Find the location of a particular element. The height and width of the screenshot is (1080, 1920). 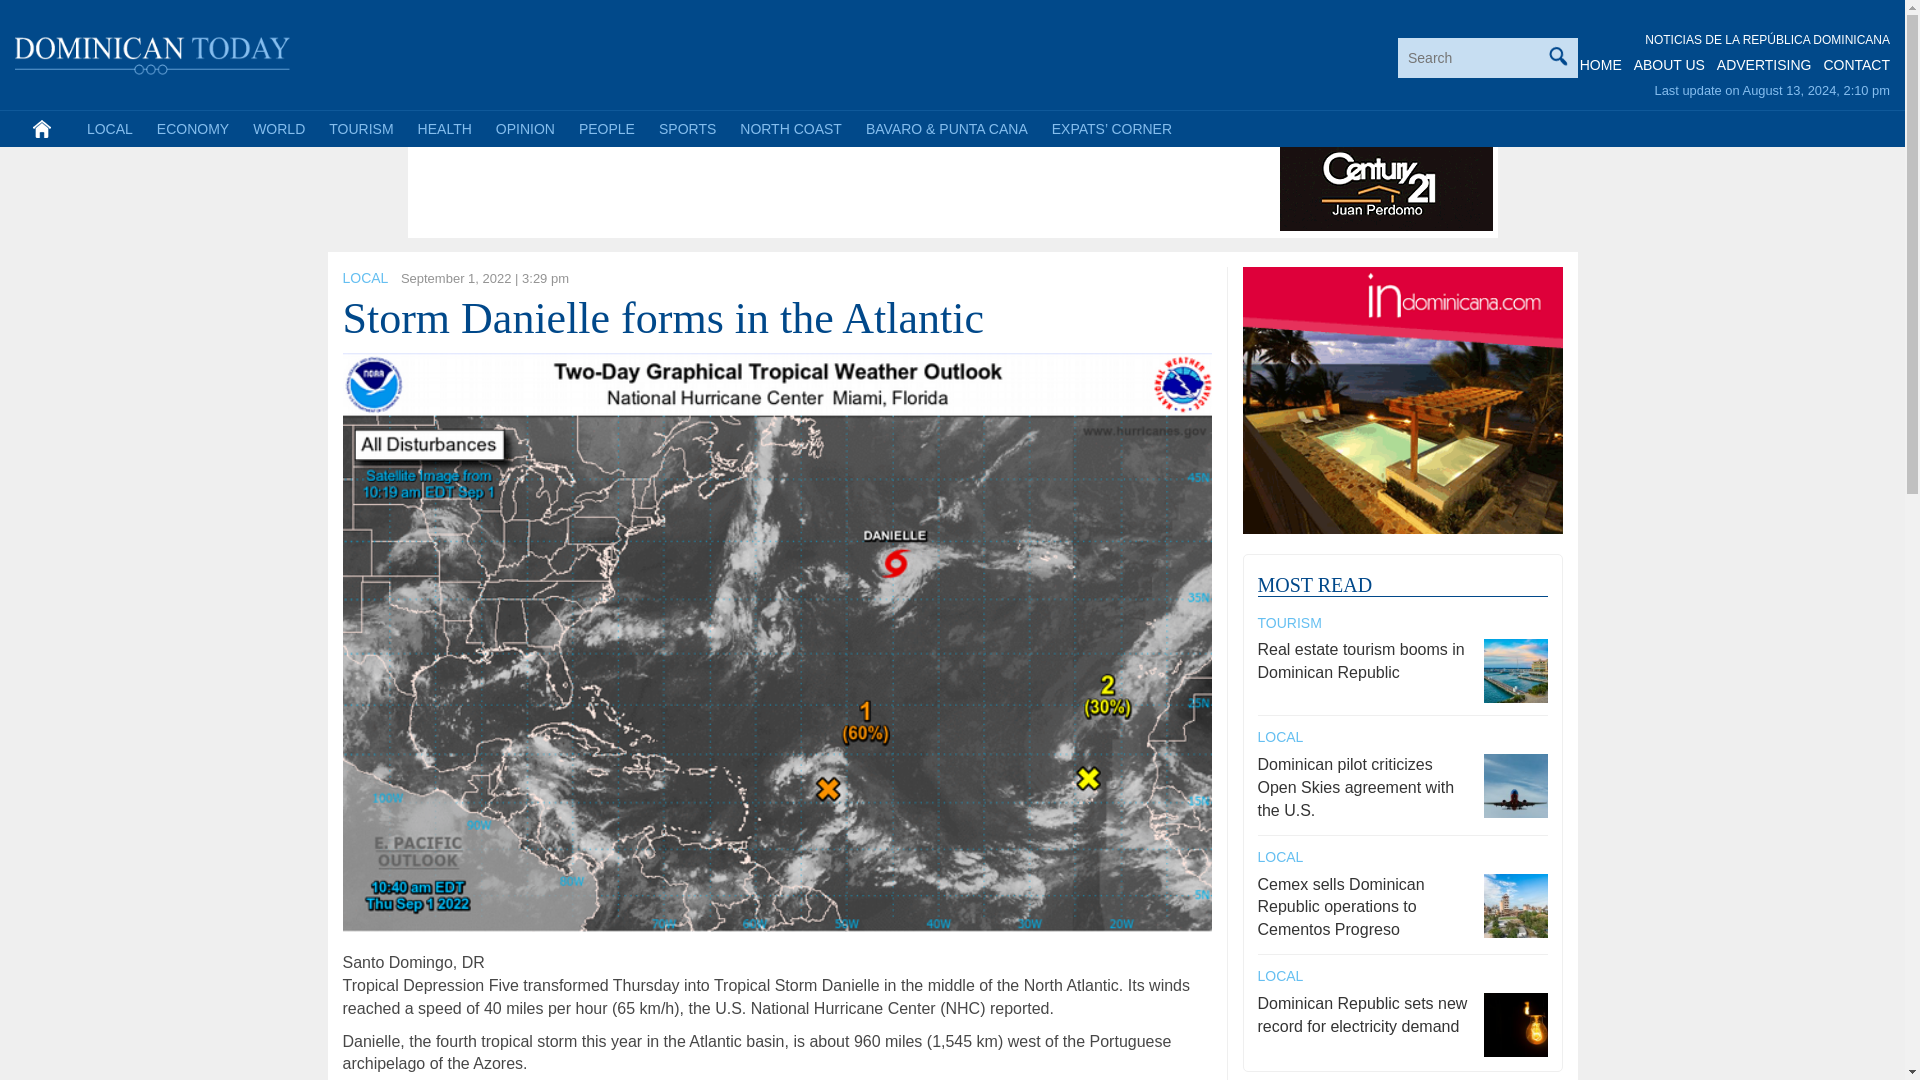

PEOPLE is located at coordinates (606, 128).